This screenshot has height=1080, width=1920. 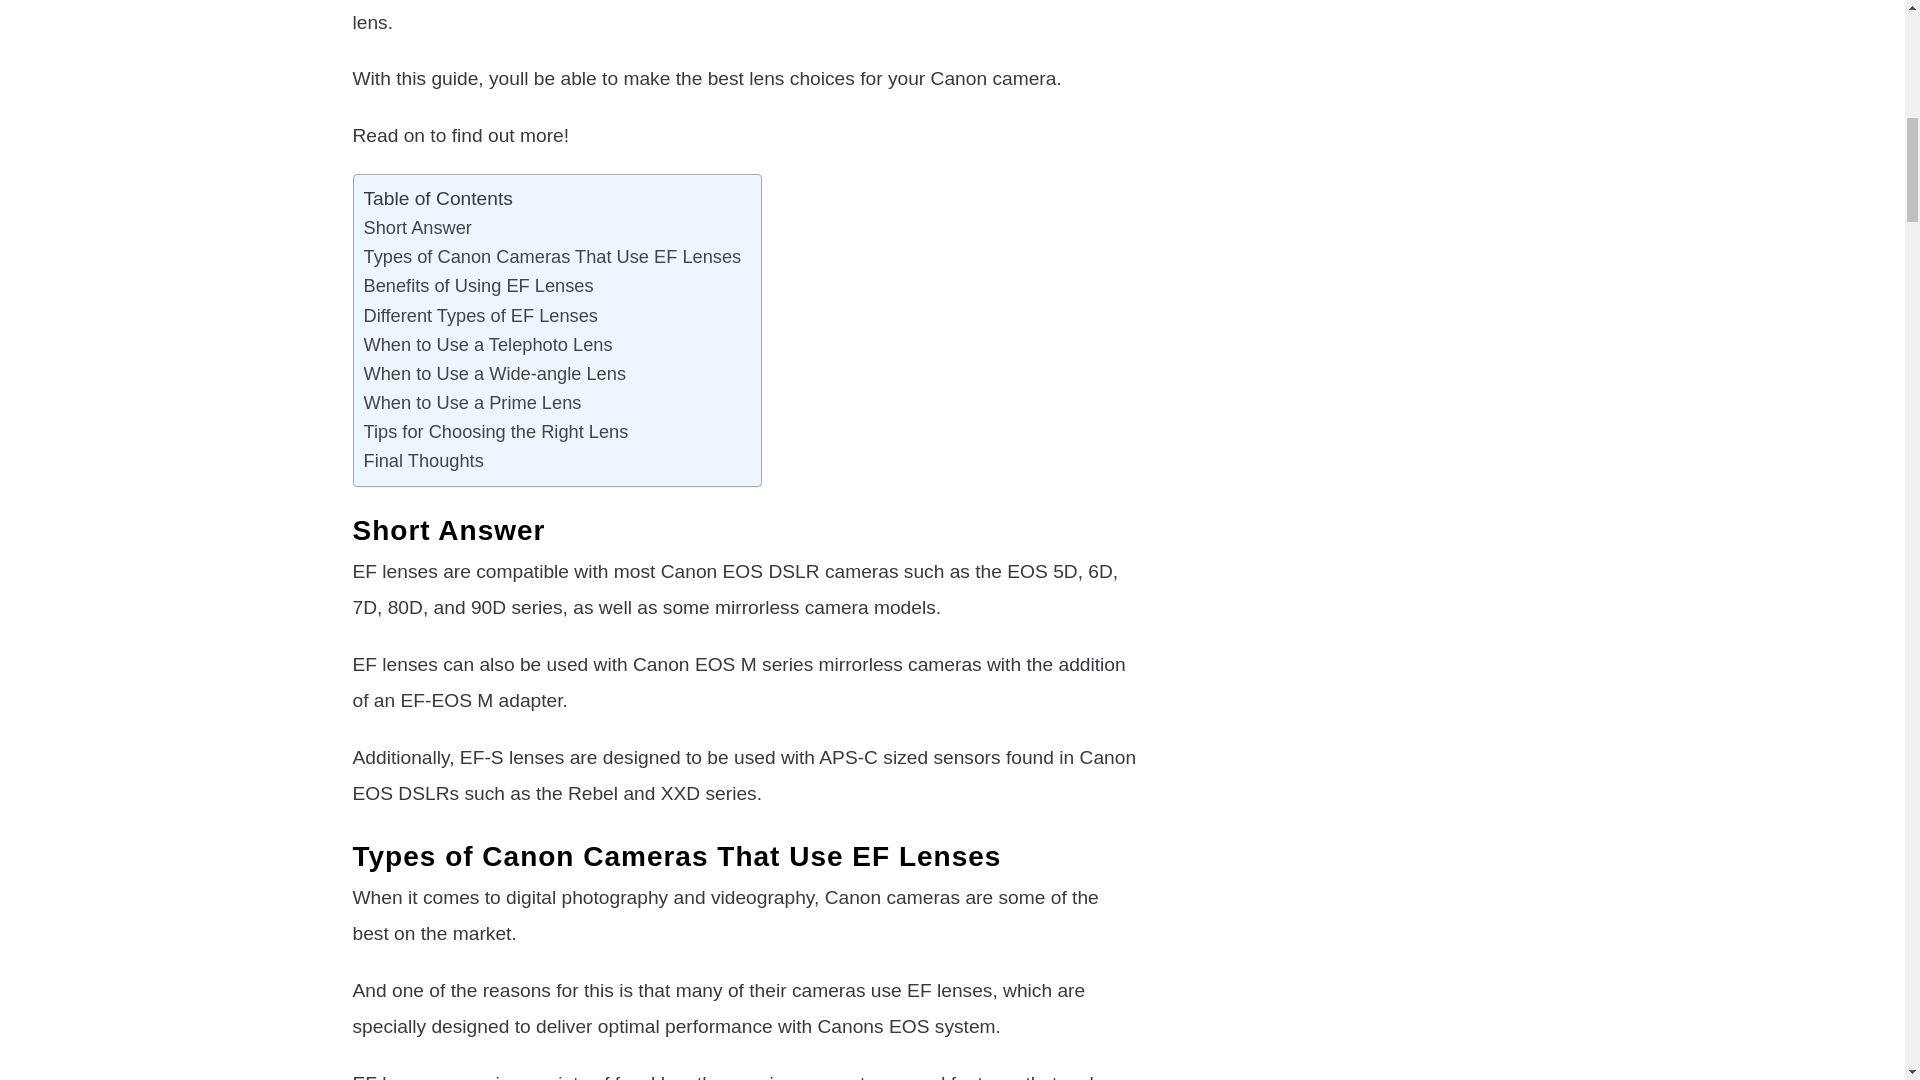 What do you see at coordinates (496, 431) in the screenshot?
I see `Tips for Choosing the Right Lens` at bounding box center [496, 431].